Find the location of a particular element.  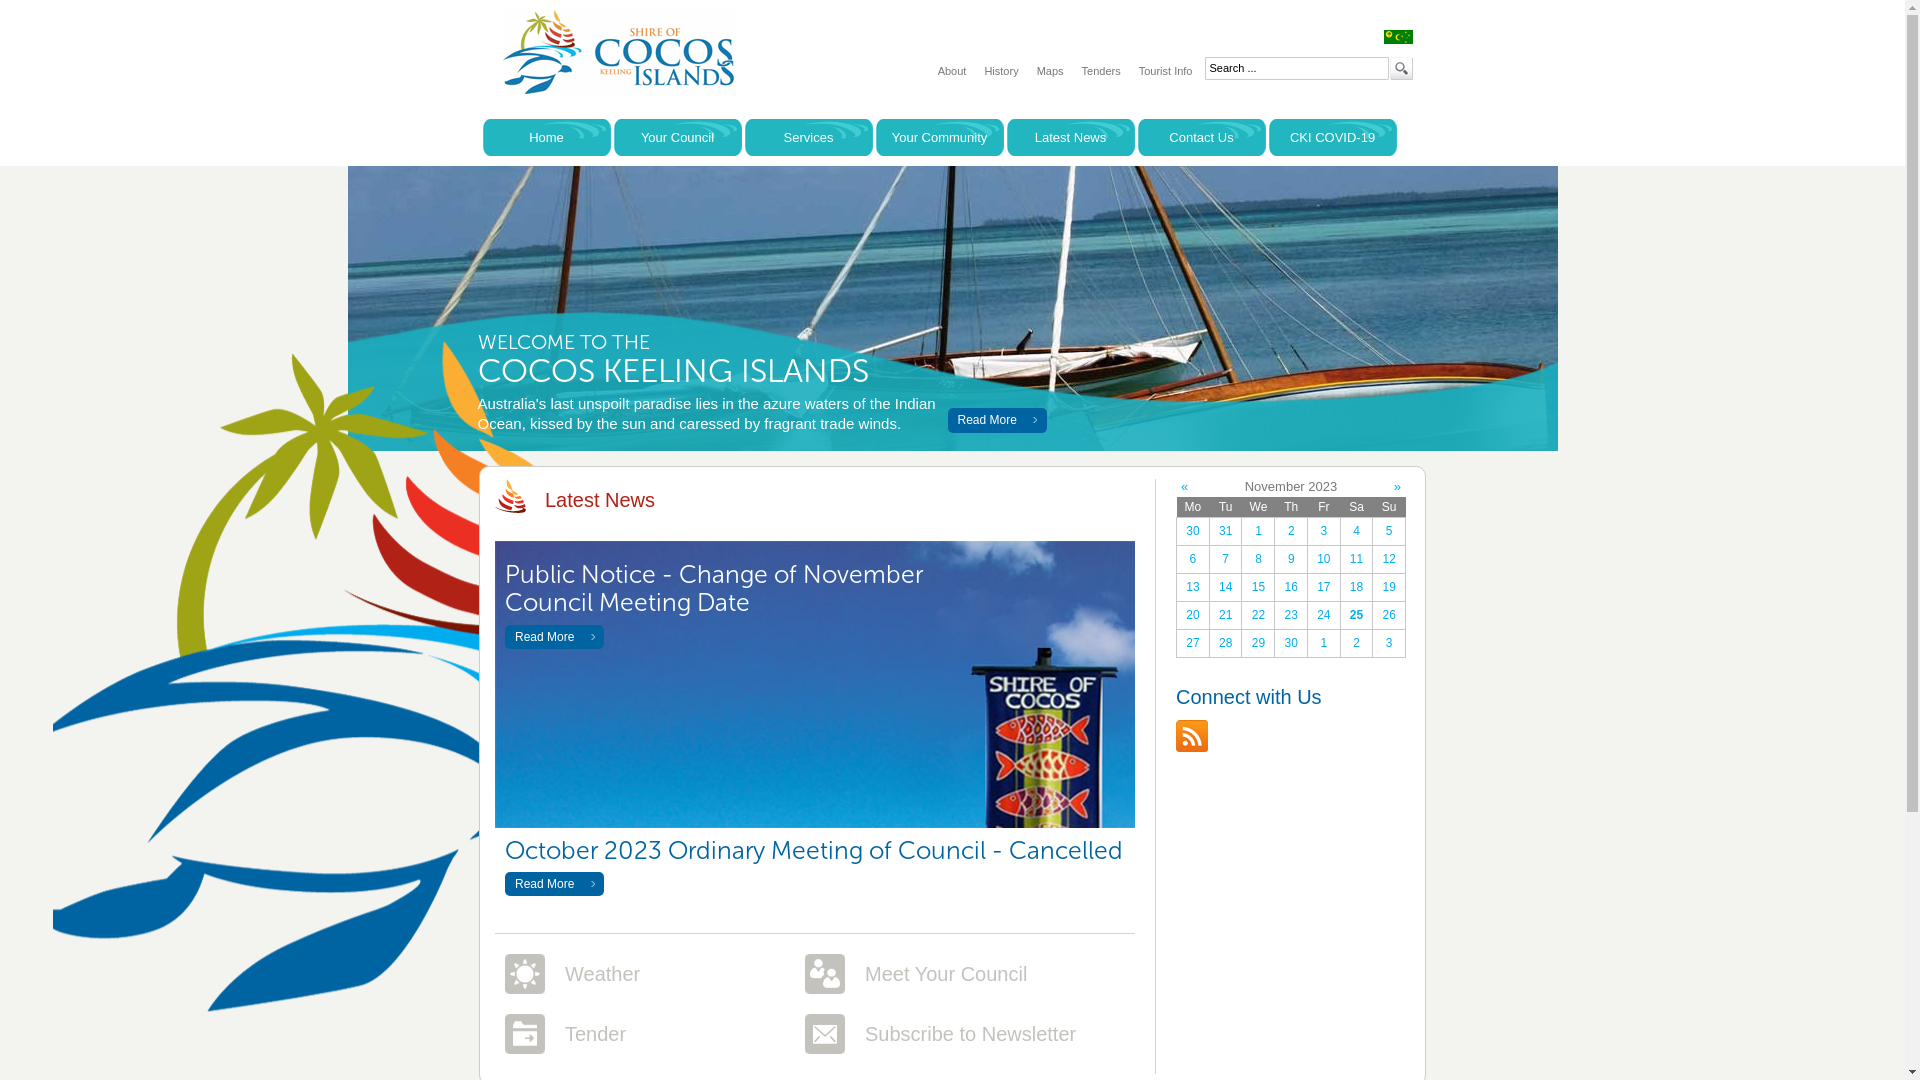

Subscribe to Newsletter is located at coordinates (970, 1034).